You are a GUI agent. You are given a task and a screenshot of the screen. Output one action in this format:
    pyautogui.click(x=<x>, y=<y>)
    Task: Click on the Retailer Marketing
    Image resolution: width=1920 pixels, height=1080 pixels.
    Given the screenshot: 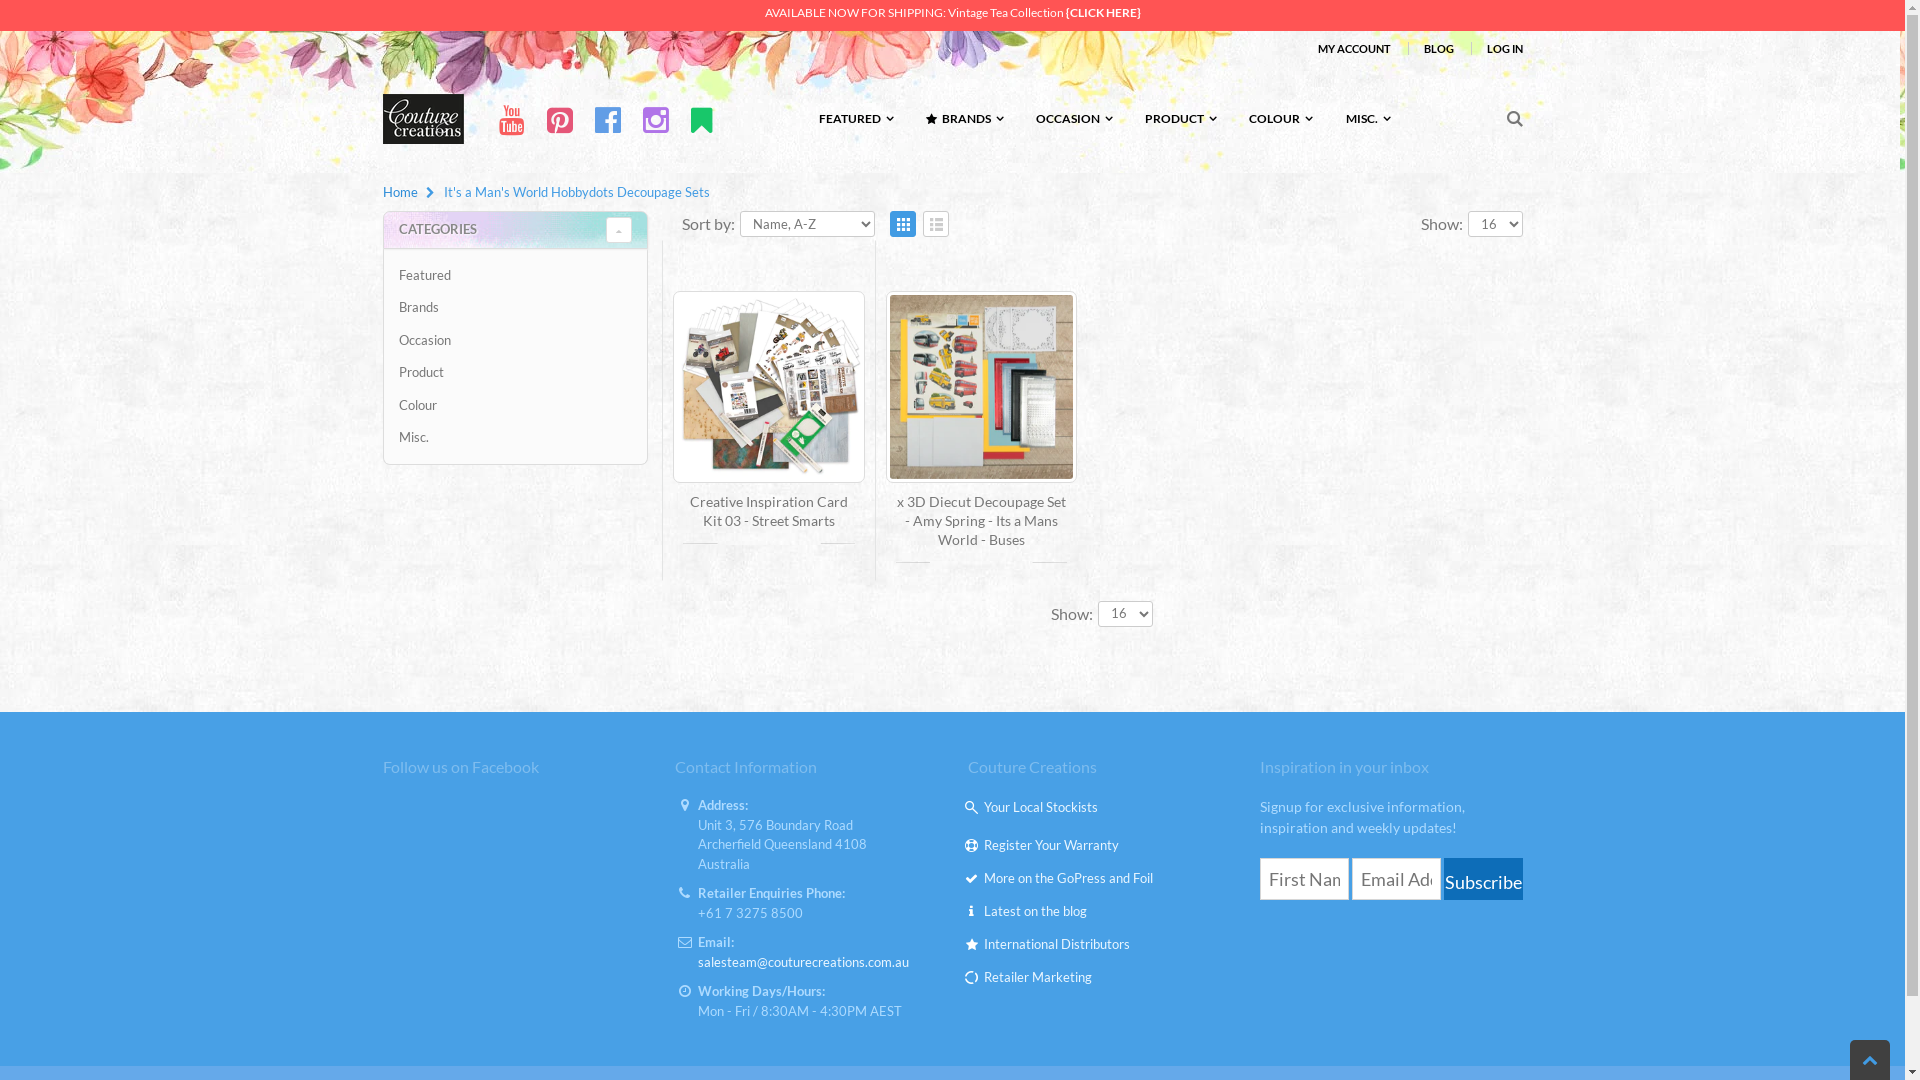 What is the action you would take?
    pyautogui.click(x=1038, y=977)
    